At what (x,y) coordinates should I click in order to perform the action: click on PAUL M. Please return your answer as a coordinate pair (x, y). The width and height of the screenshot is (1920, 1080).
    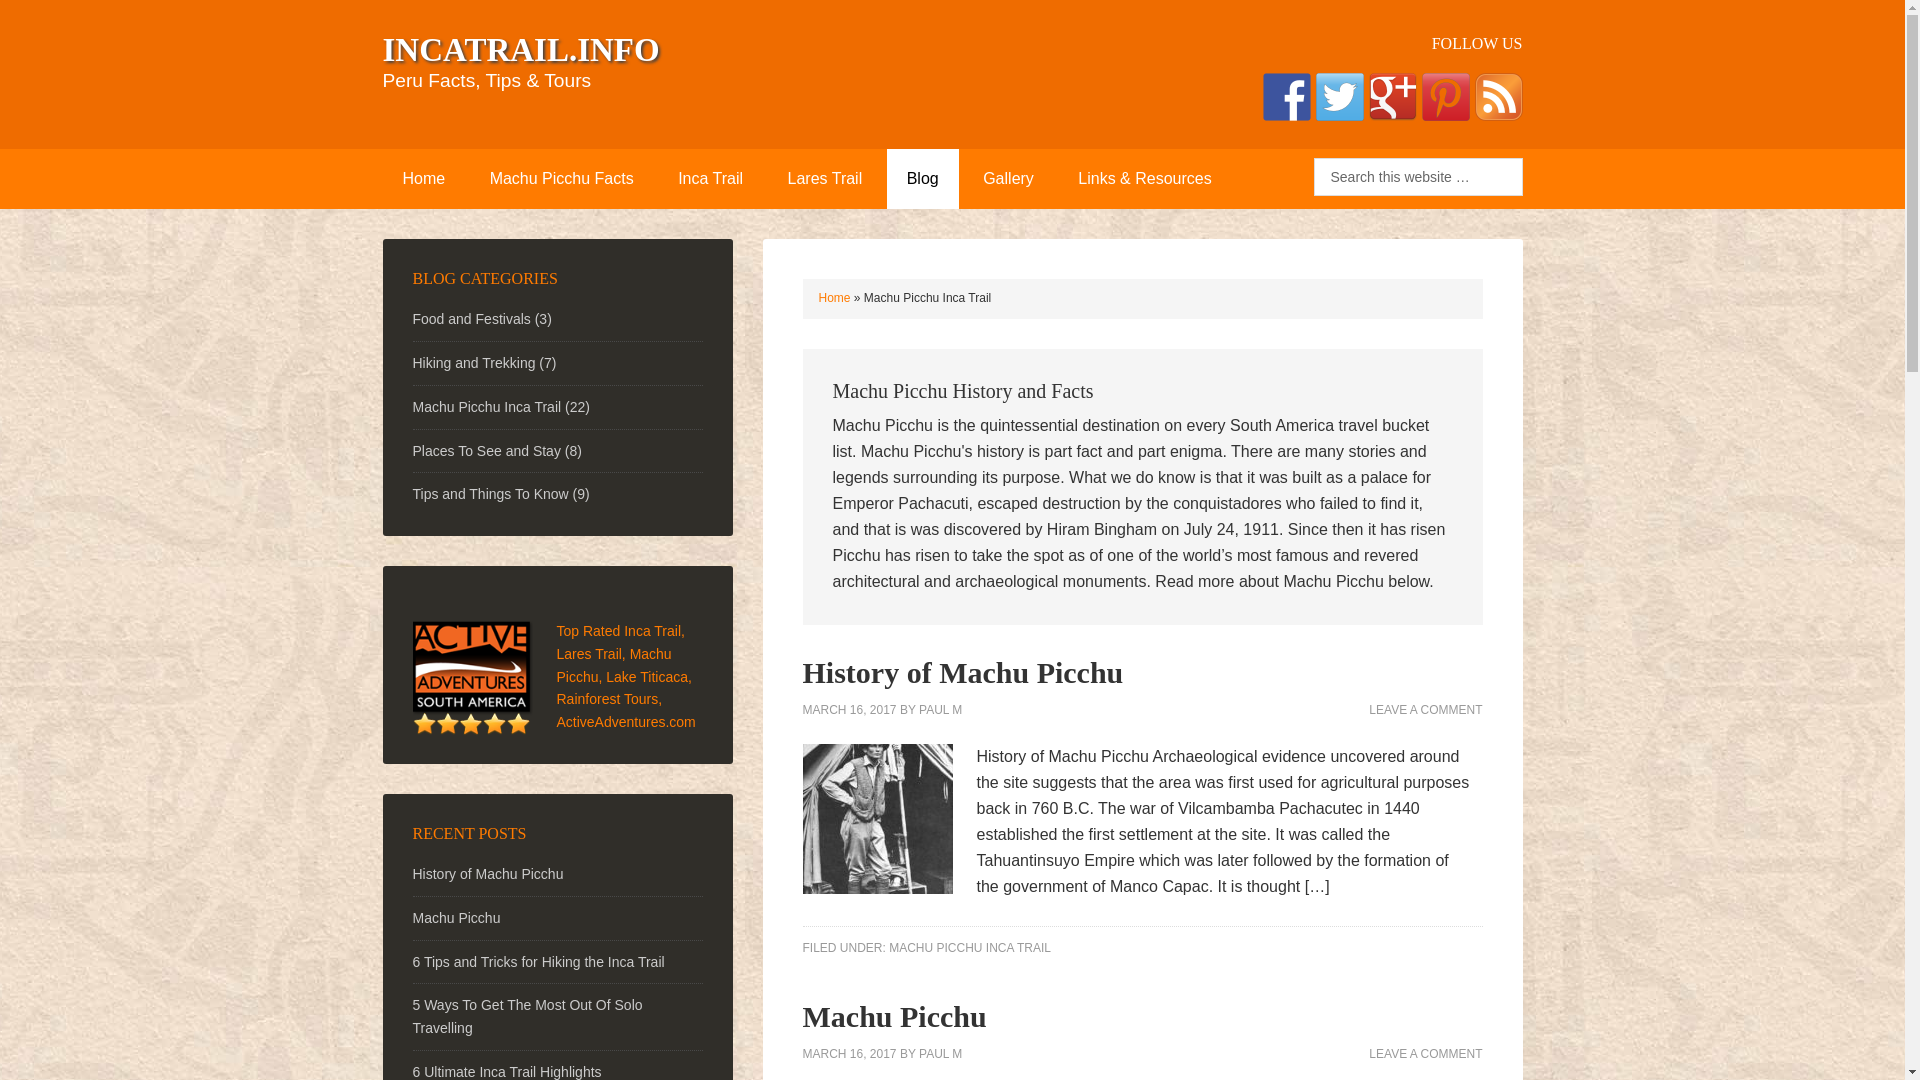
    Looking at the image, I should click on (940, 710).